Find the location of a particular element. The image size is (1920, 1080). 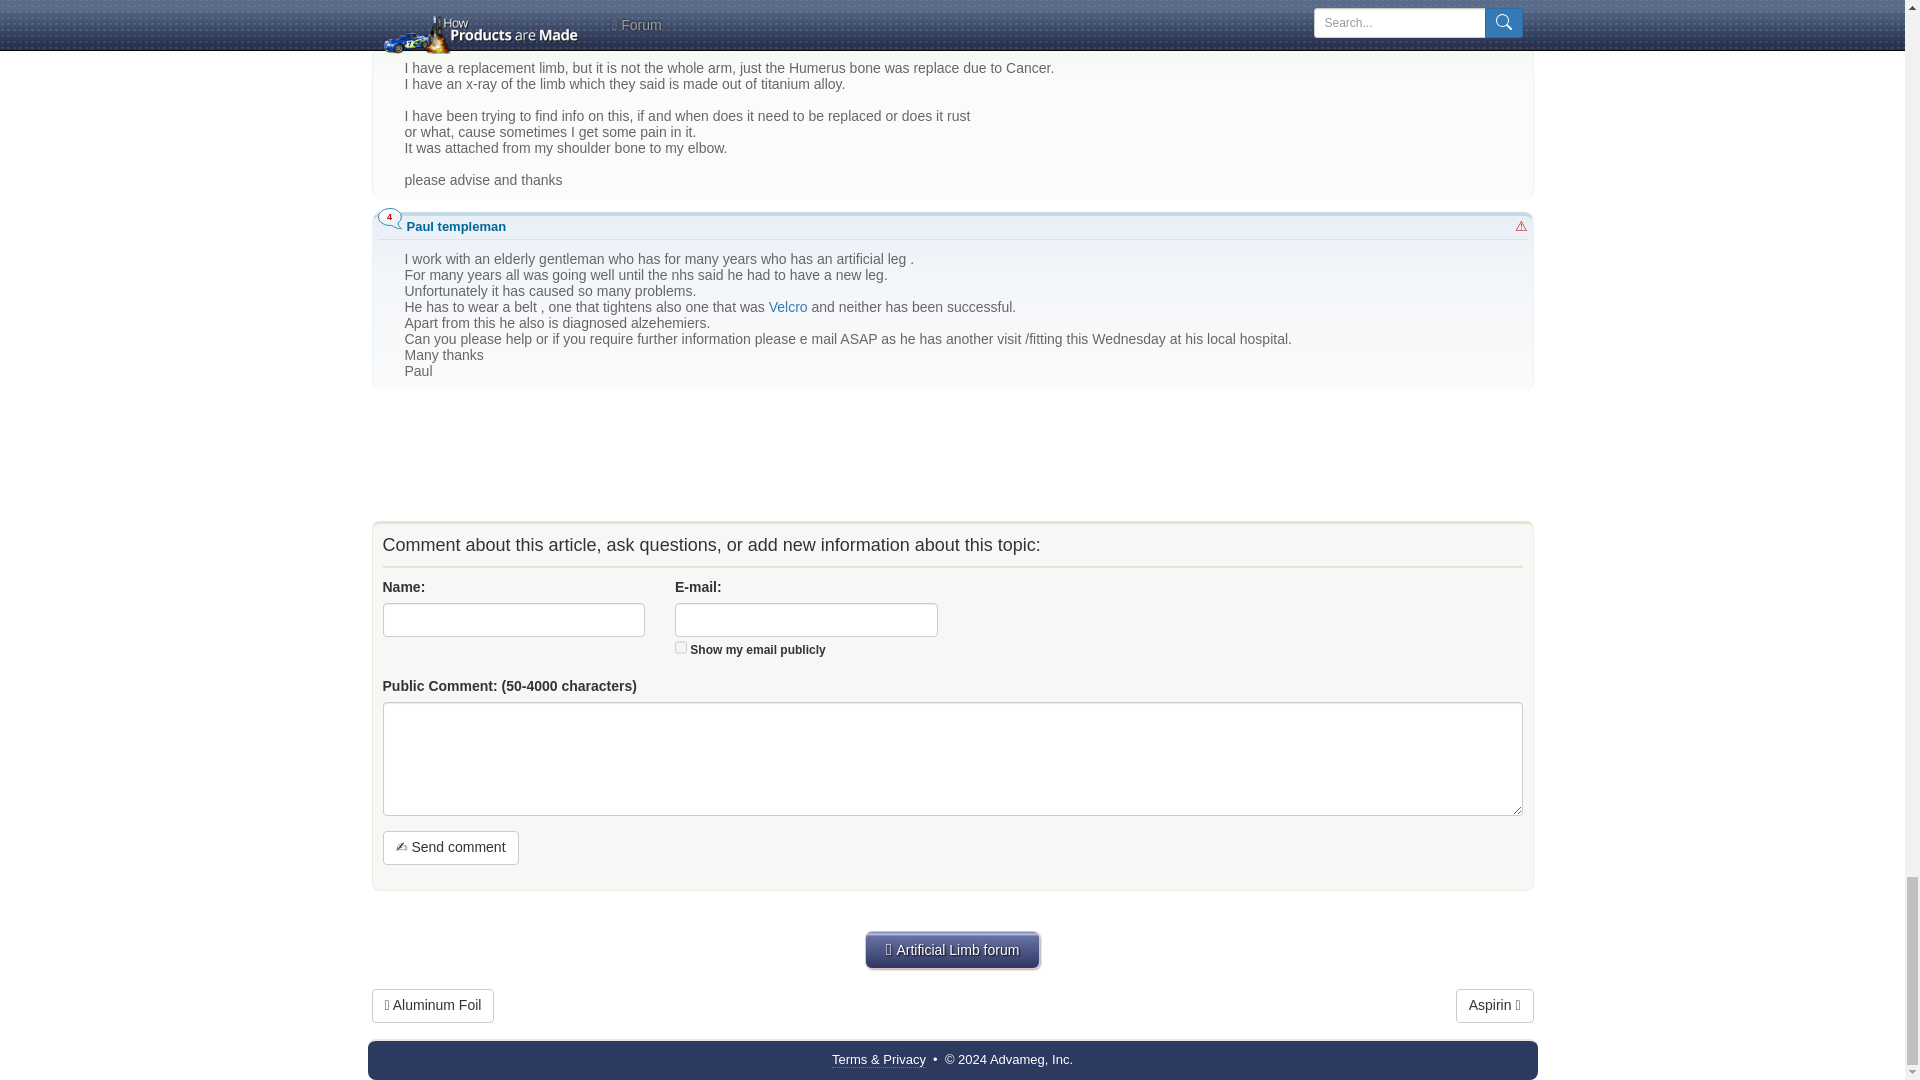

Aluminum Foil is located at coordinates (434, 1006).